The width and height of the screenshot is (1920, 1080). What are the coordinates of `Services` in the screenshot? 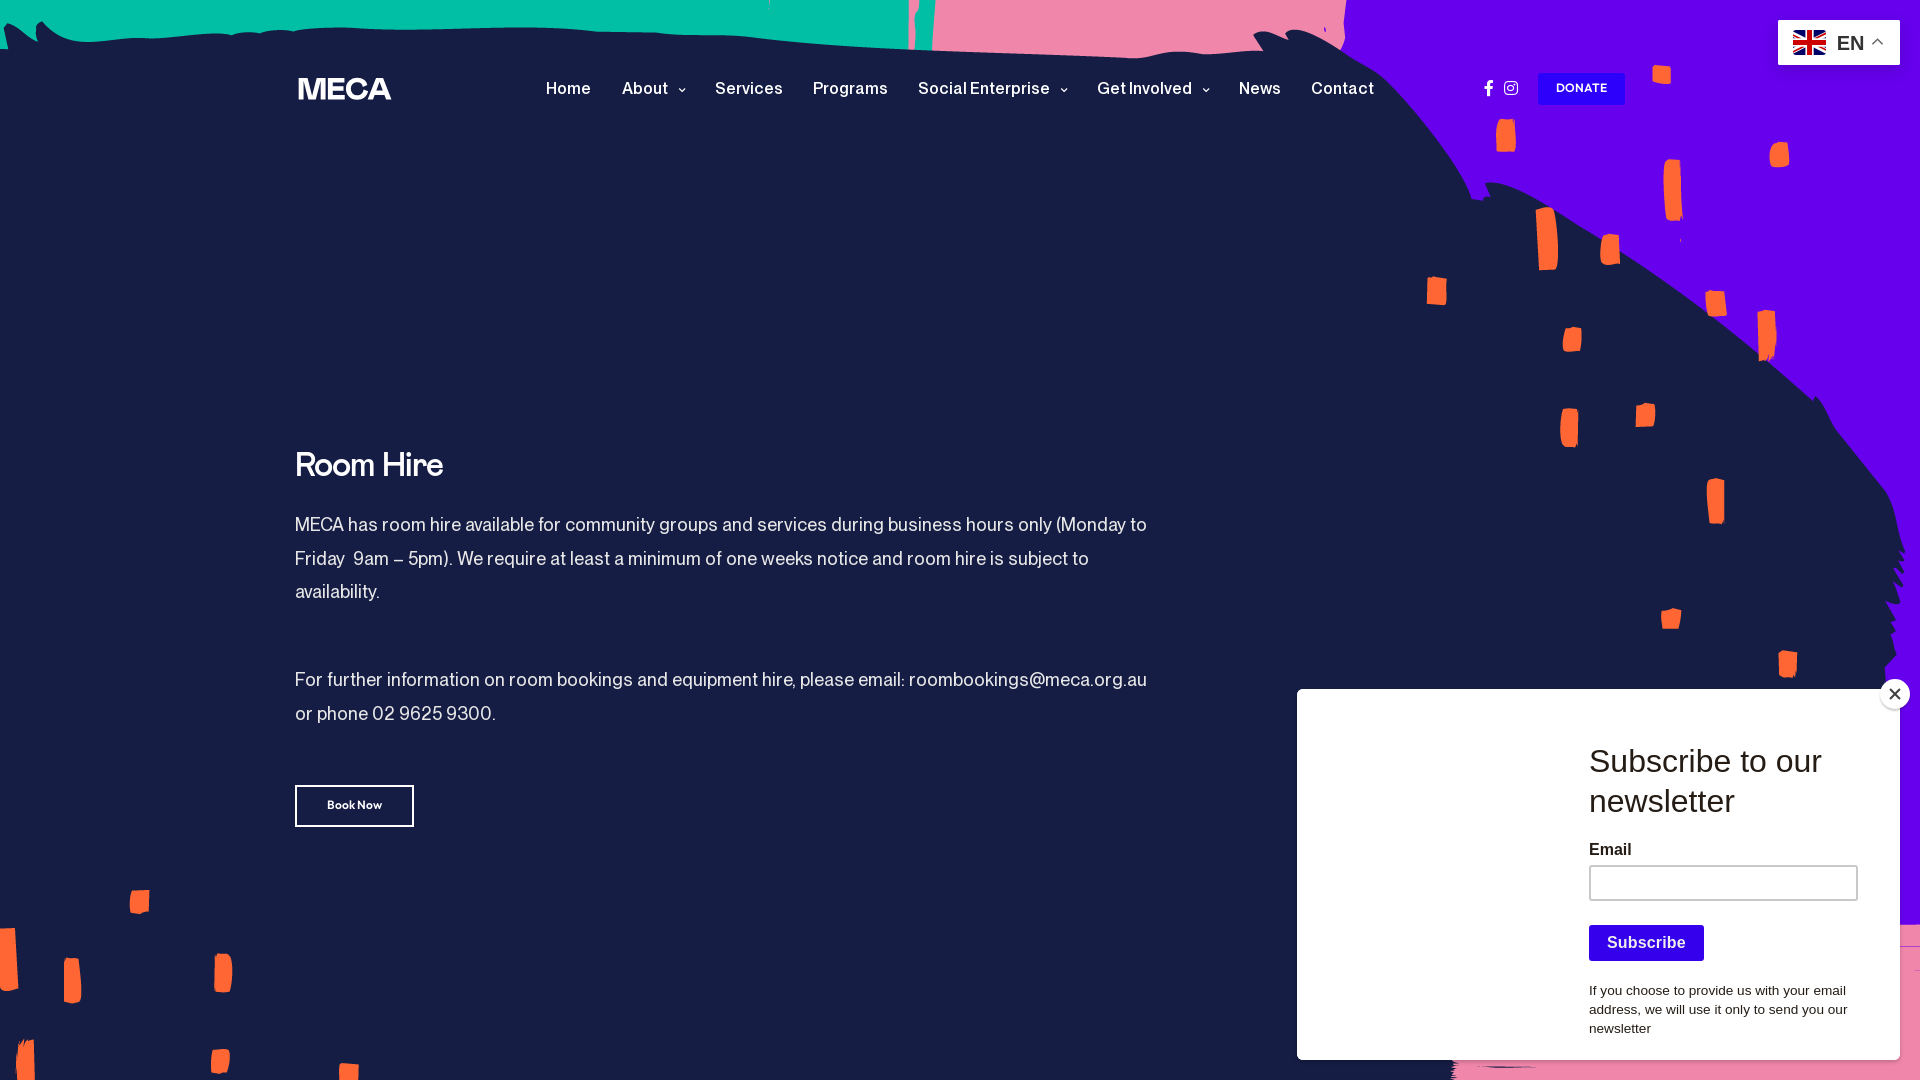 It's located at (748, 88).